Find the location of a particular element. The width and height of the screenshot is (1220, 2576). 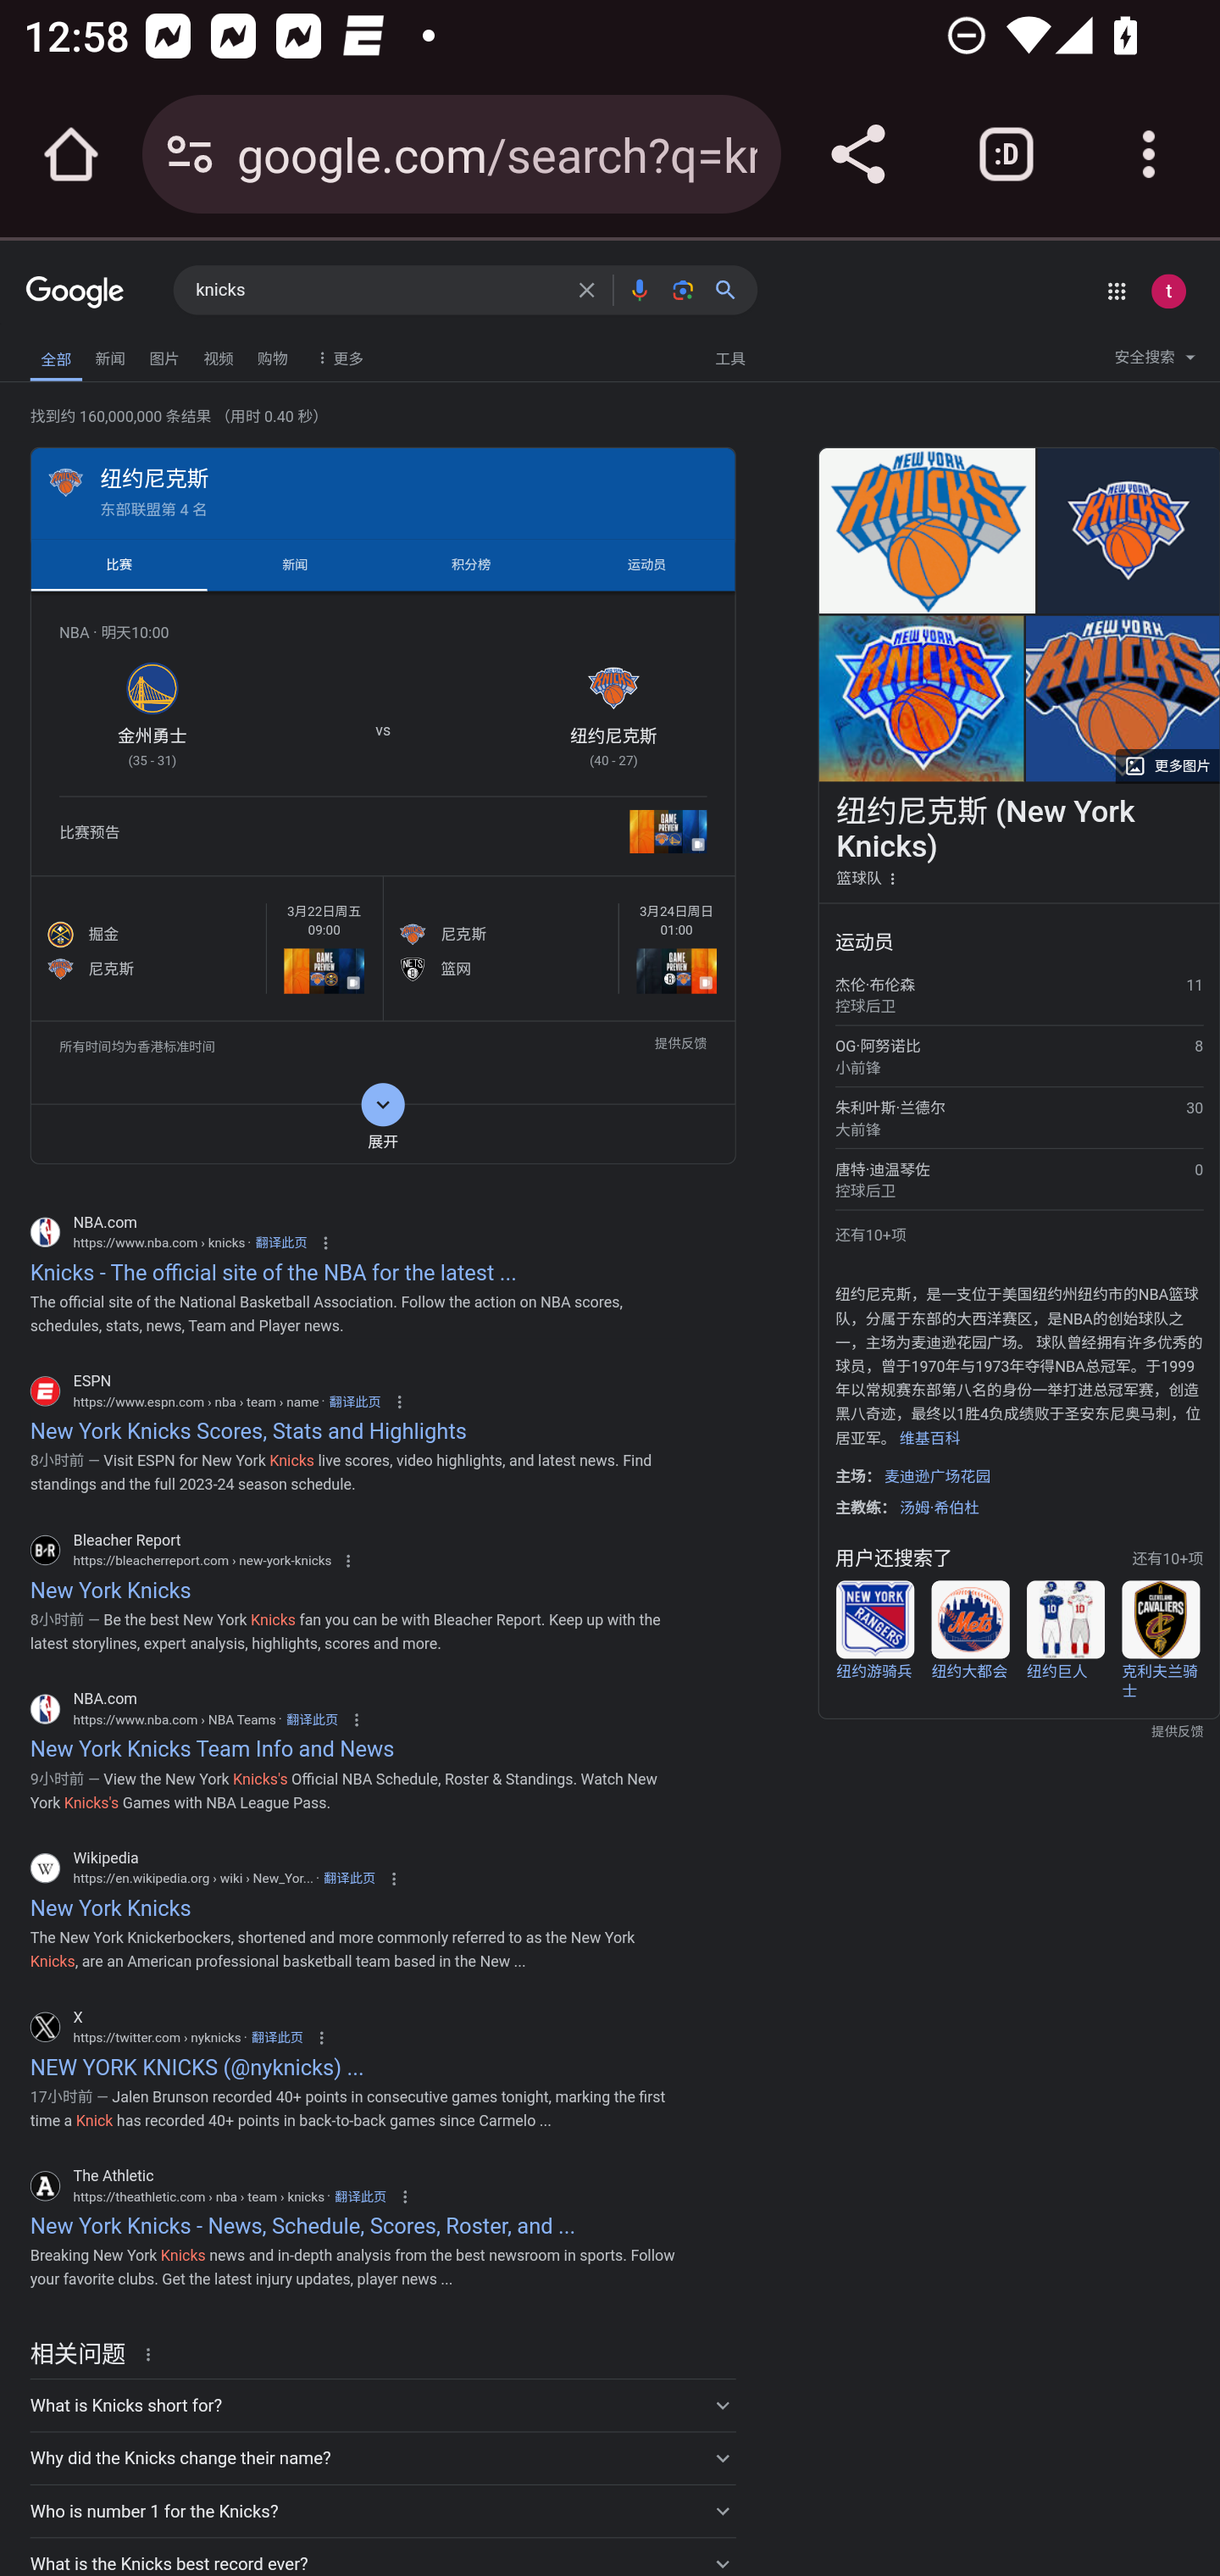

新闻 is located at coordinates (295, 564).